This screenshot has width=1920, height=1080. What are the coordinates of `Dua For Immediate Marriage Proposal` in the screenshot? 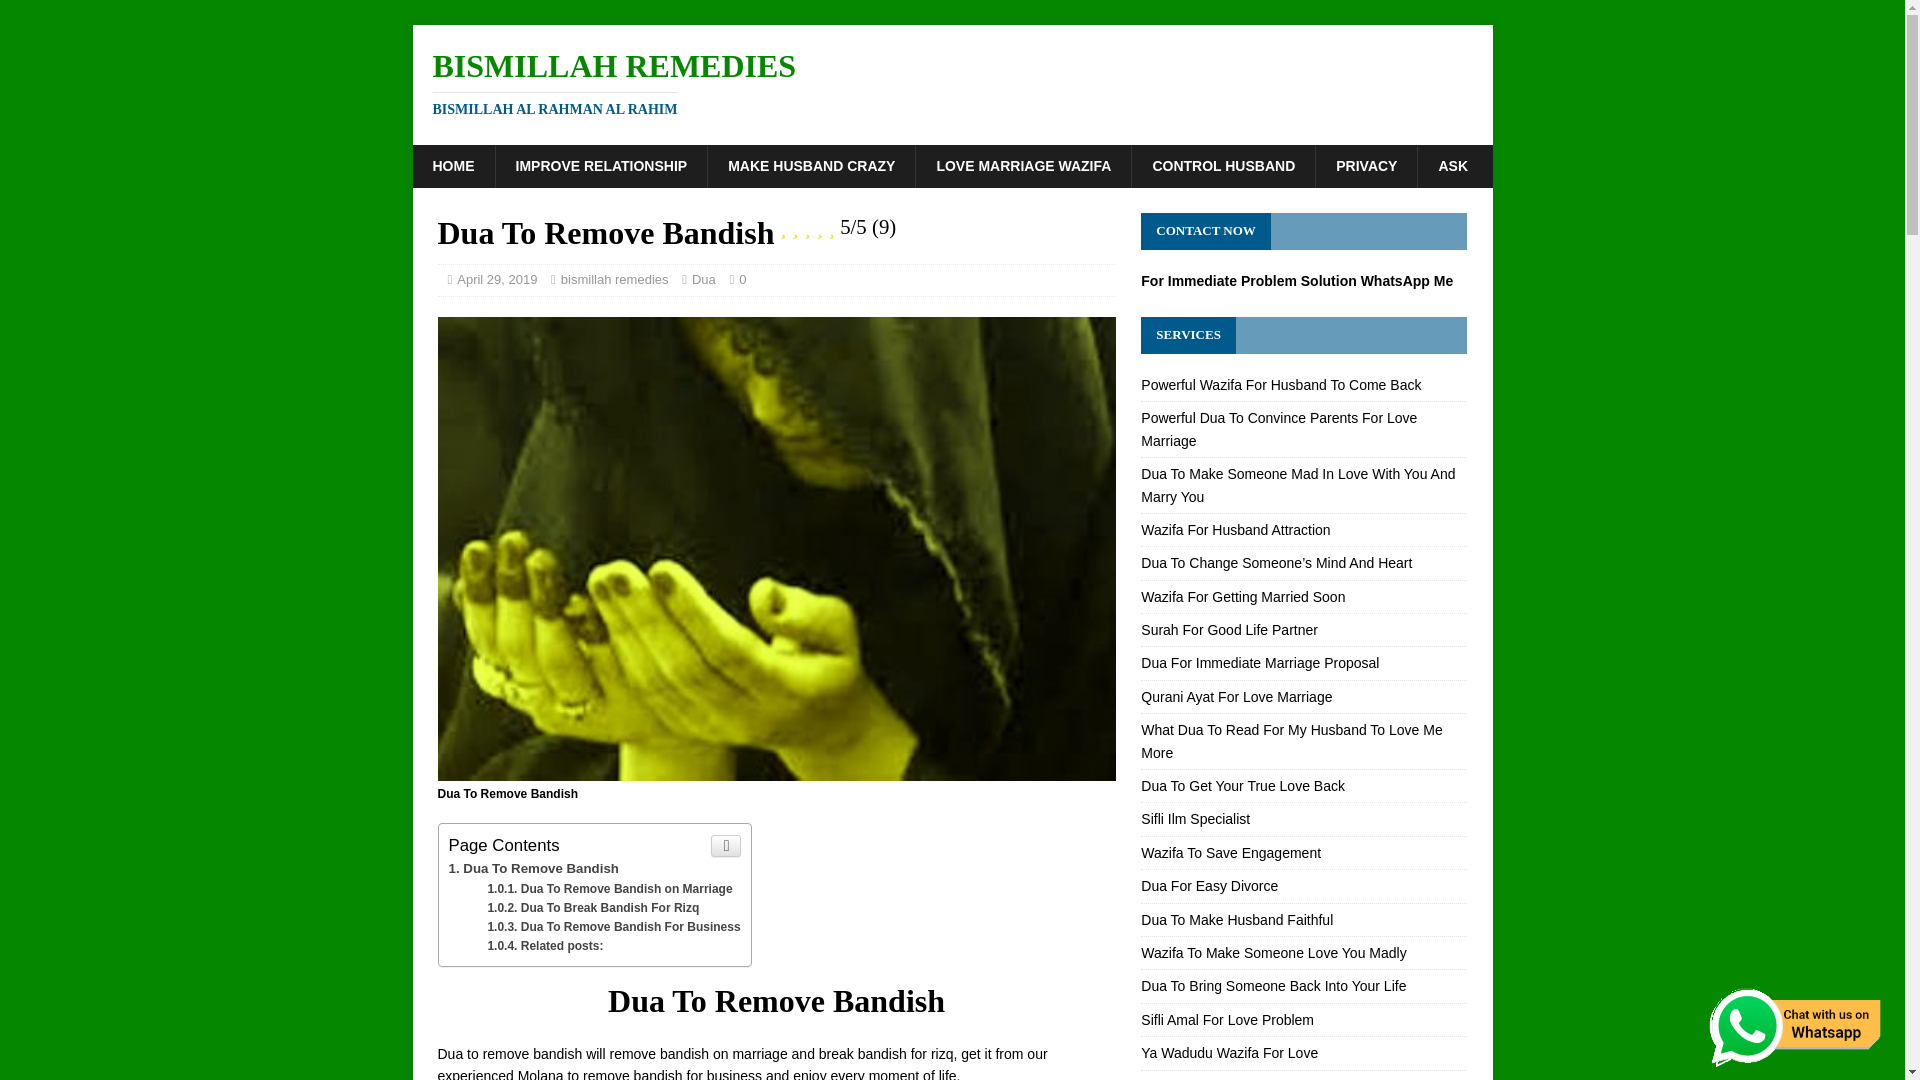 It's located at (532, 868).